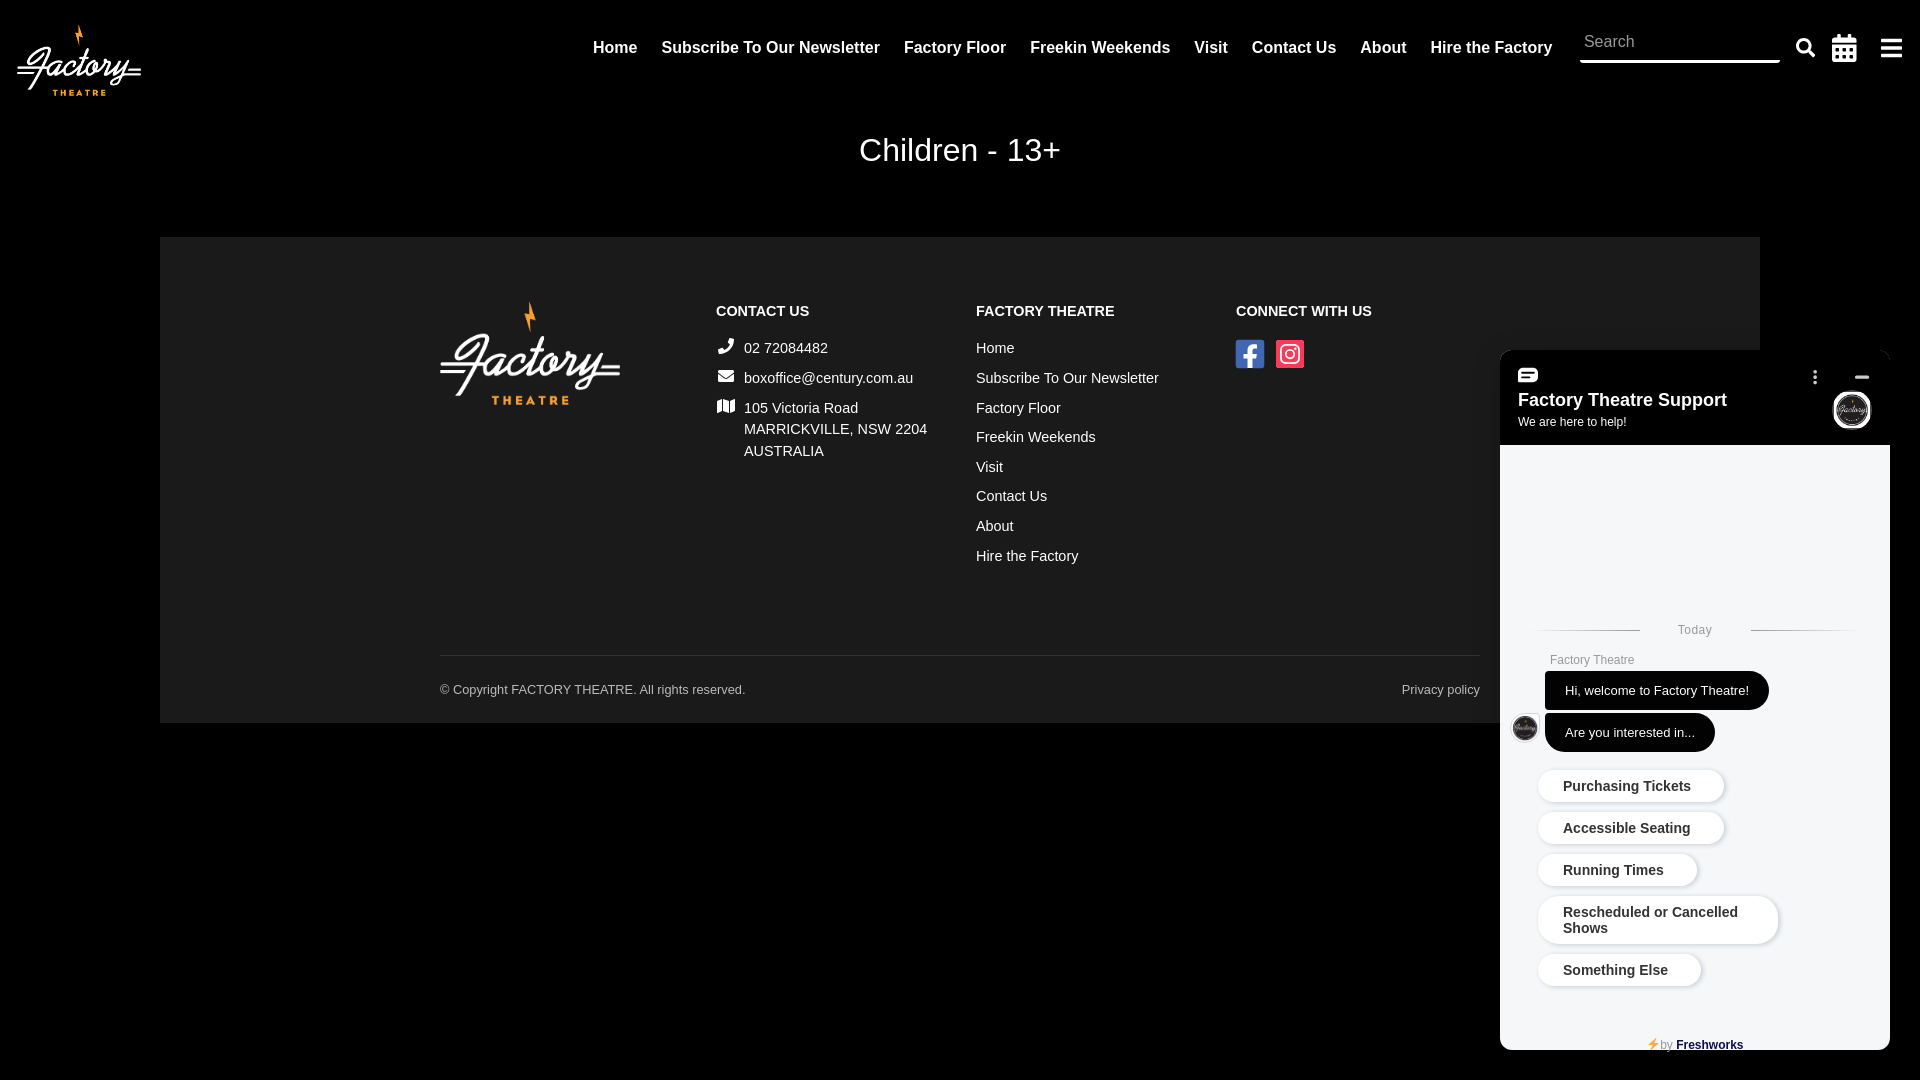 This screenshot has width=1920, height=1080. I want to click on Freekin Weekends, so click(1036, 438).